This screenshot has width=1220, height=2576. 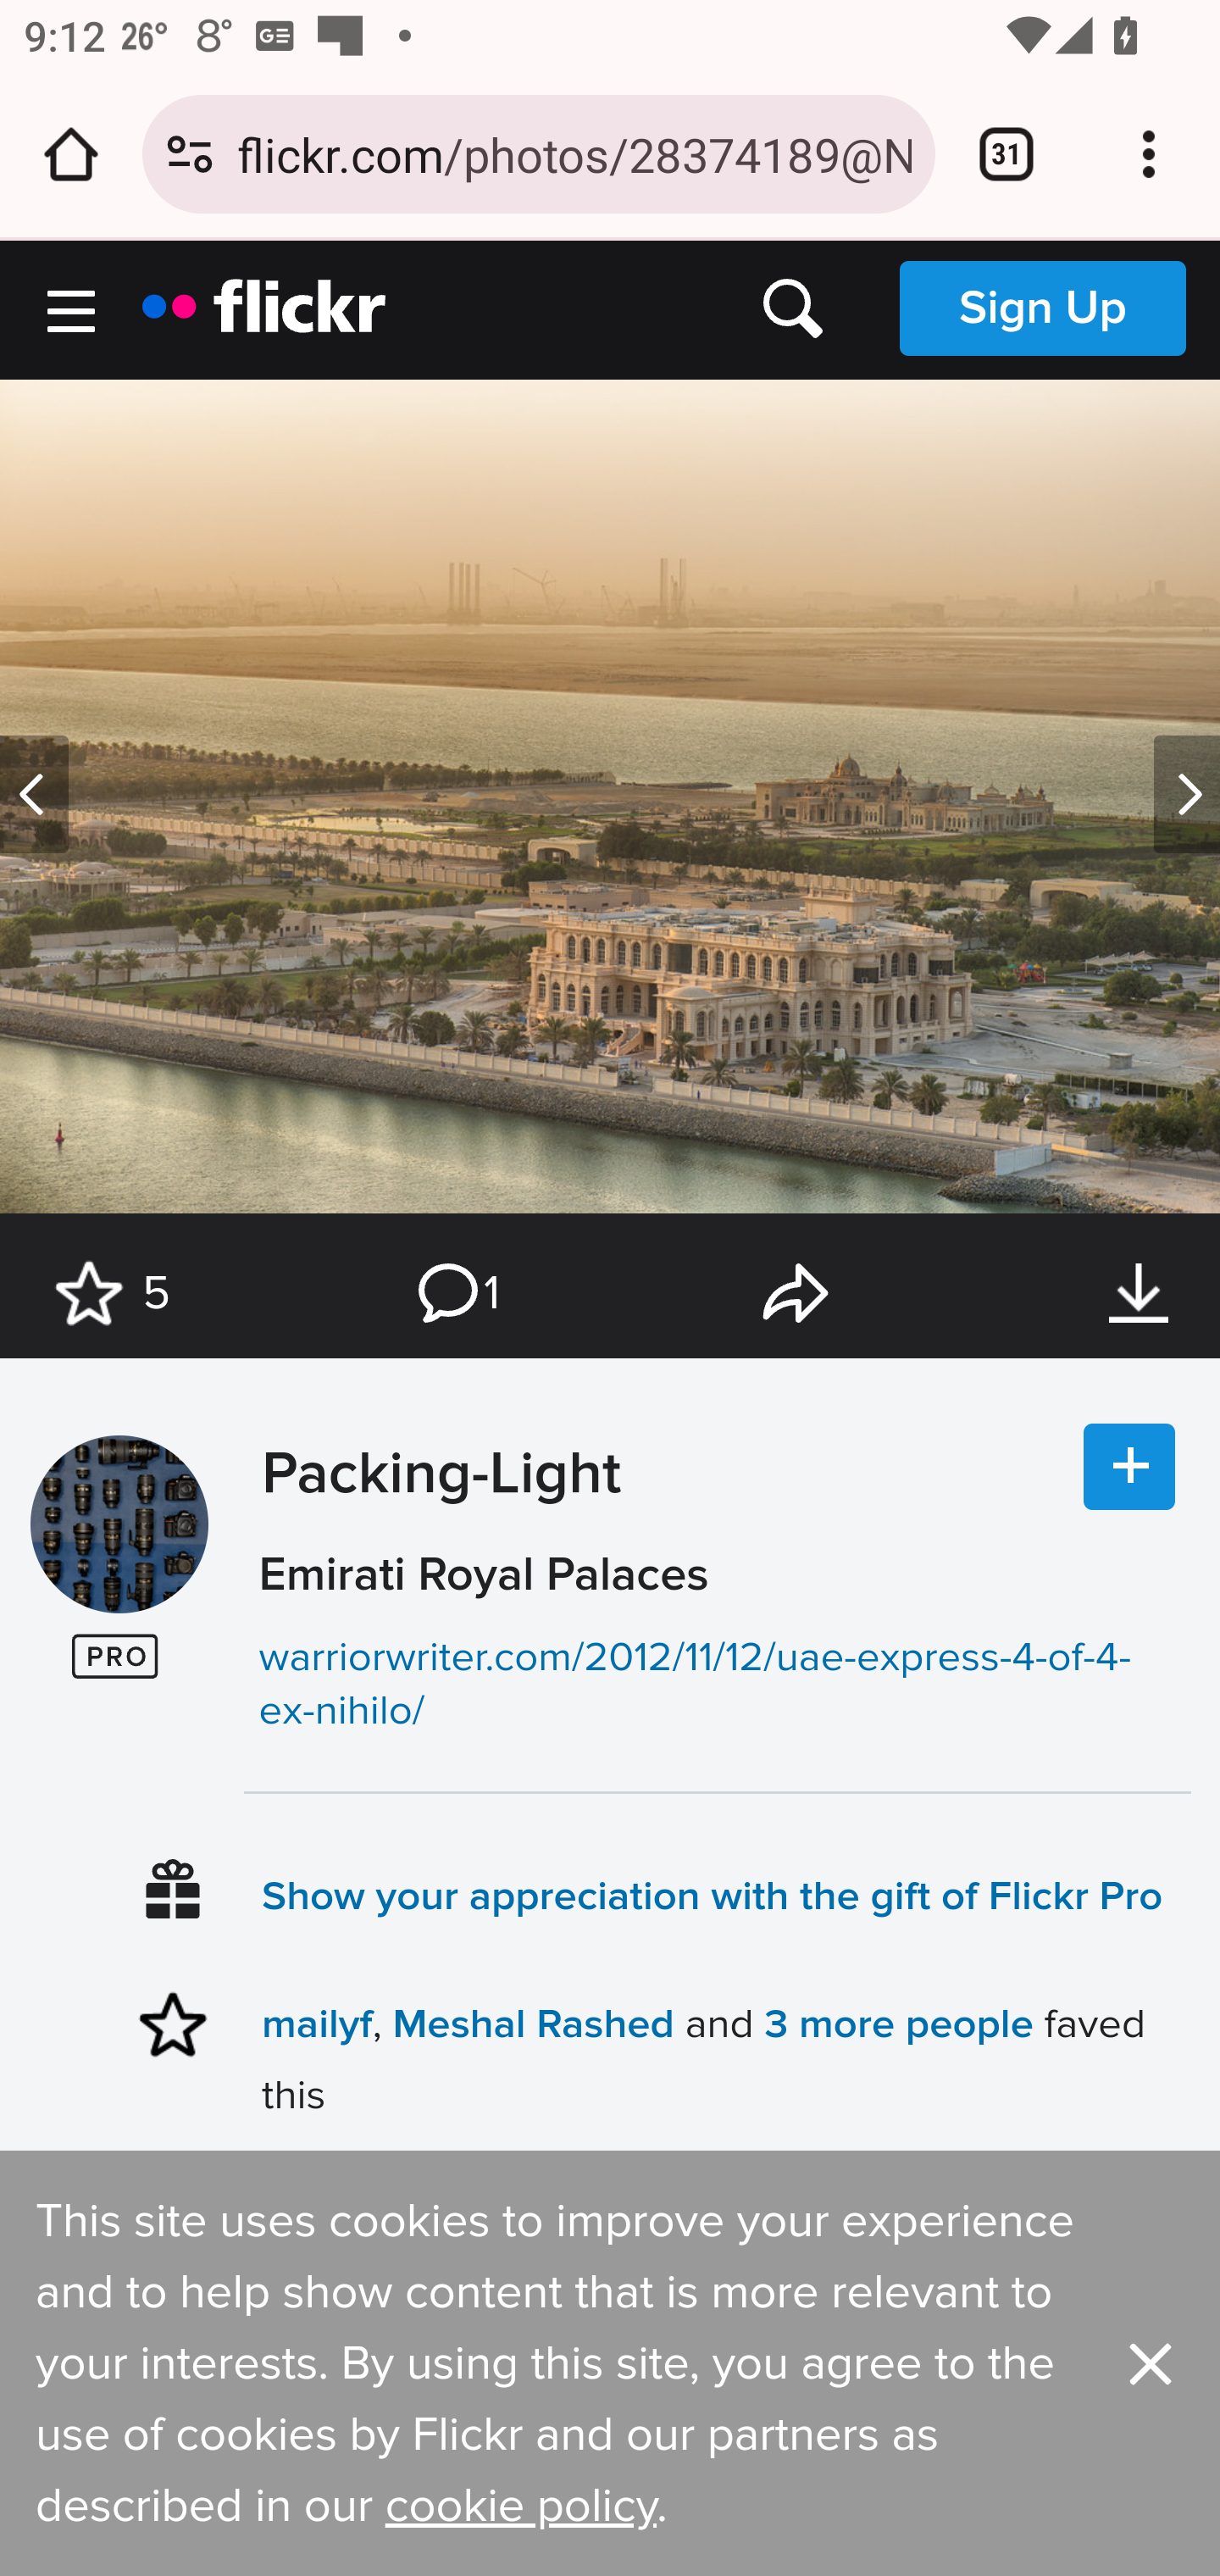 I want to click on mailyf, so click(x=317, y=2024).